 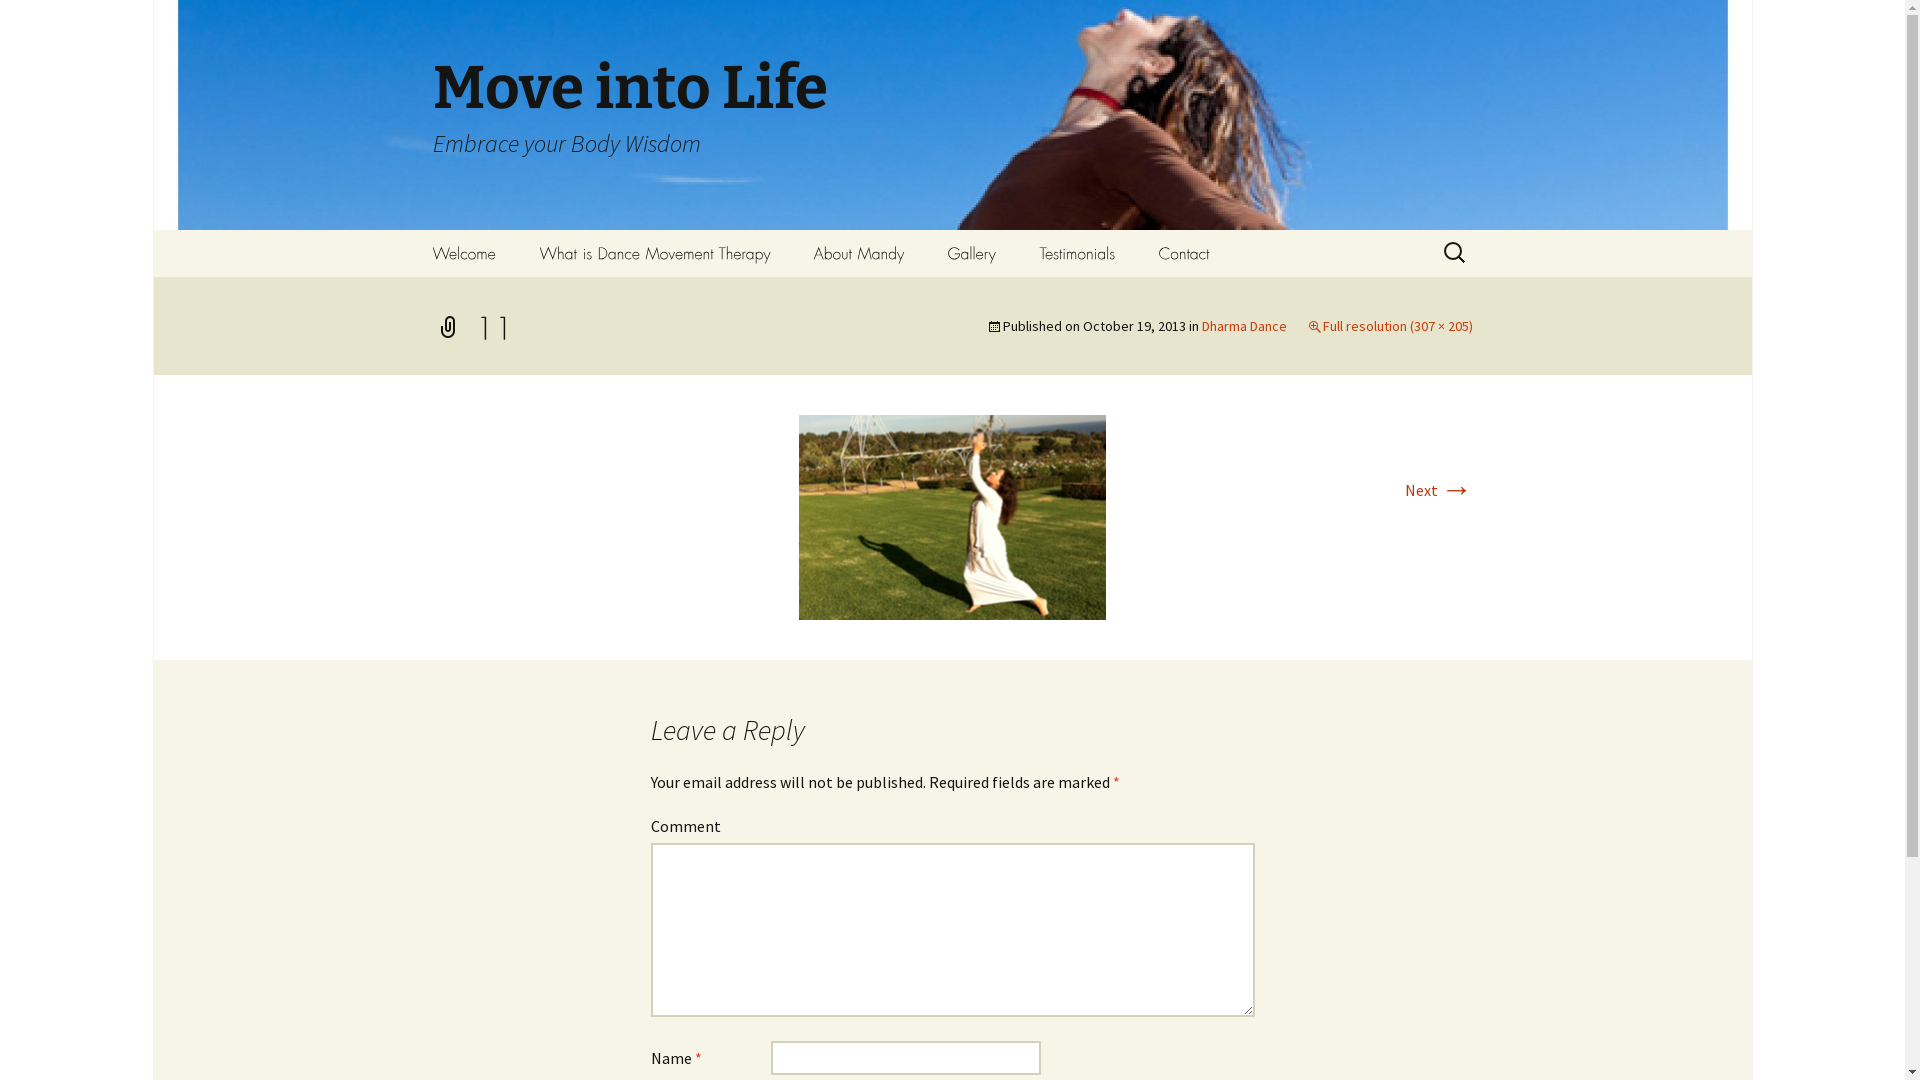 What do you see at coordinates (1244, 326) in the screenshot?
I see `Dharma Dance` at bounding box center [1244, 326].